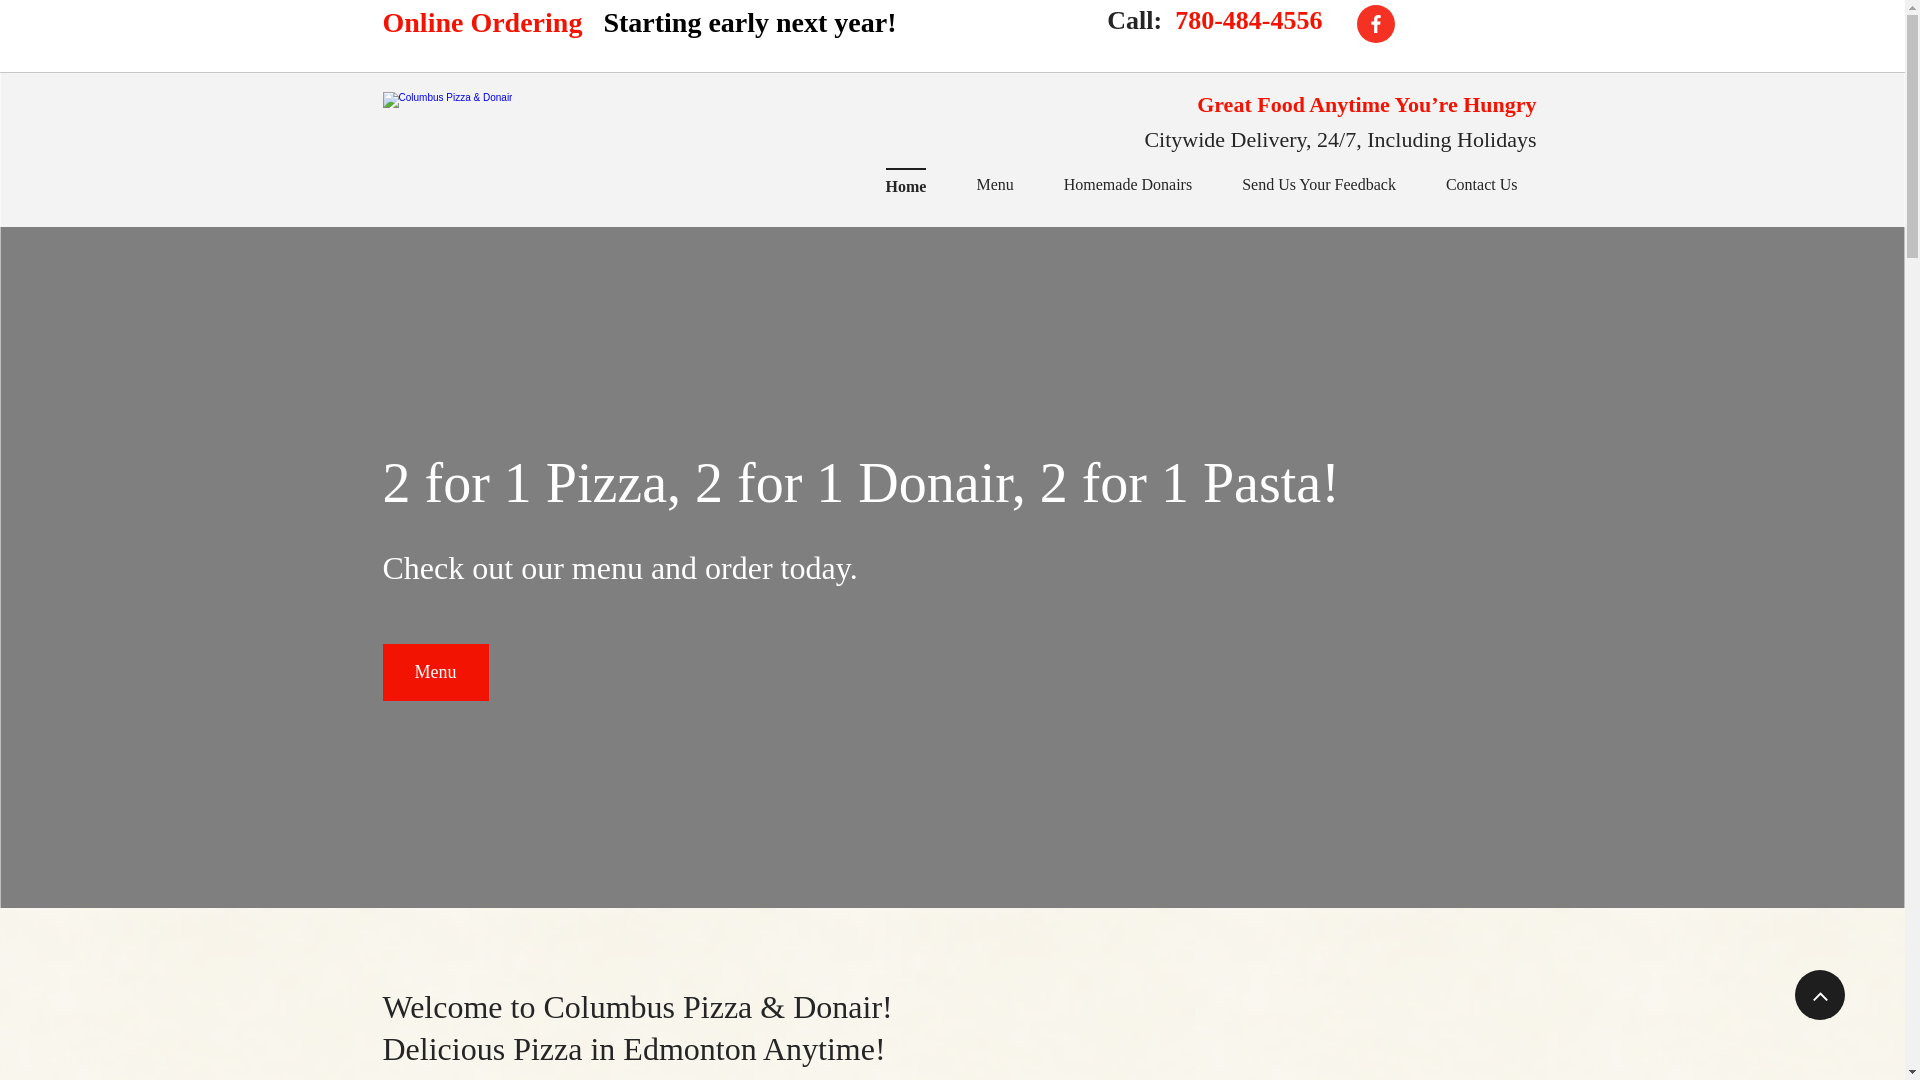  What do you see at coordinates (1246, 20) in the screenshot?
I see `780-484-4556` at bounding box center [1246, 20].